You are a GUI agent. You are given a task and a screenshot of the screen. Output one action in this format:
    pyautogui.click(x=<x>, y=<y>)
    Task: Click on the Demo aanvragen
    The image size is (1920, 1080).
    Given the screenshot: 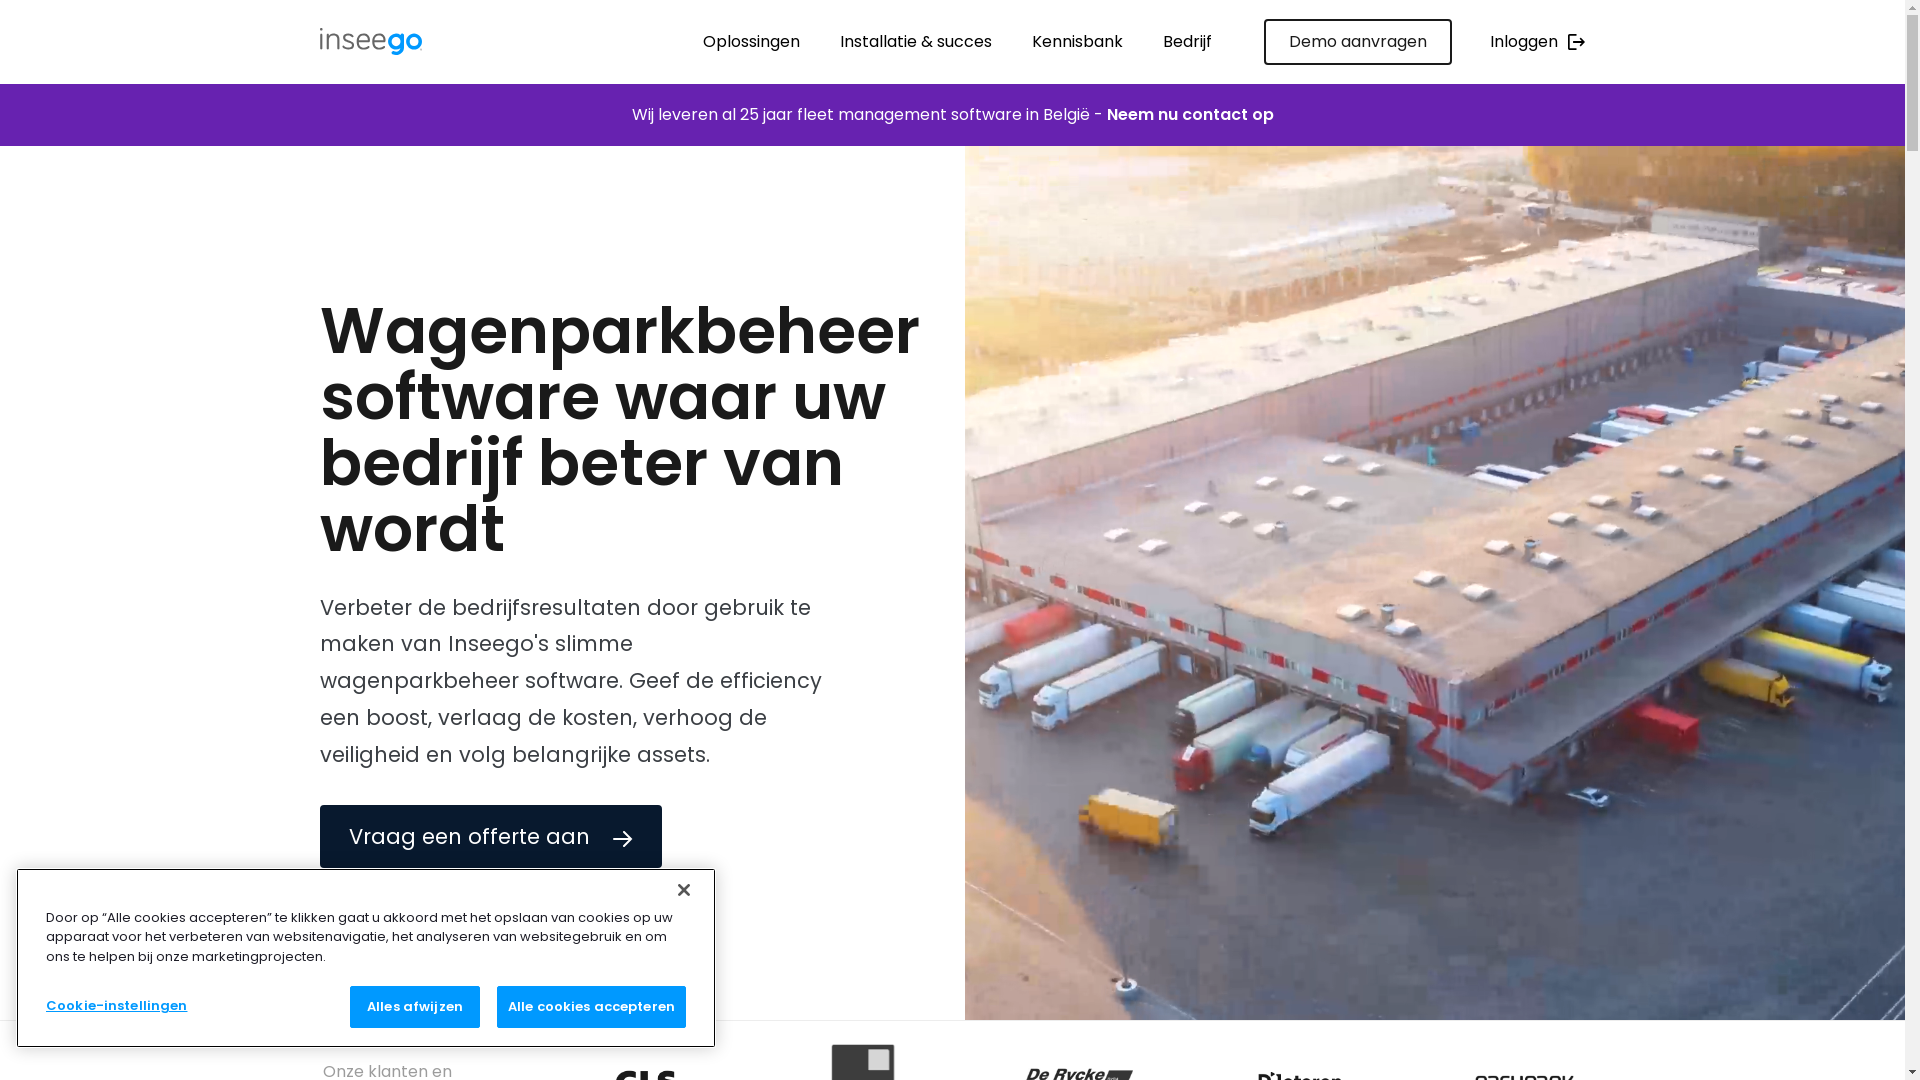 What is the action you would take?
    pyautogui.click(x=1358, y=42)
    